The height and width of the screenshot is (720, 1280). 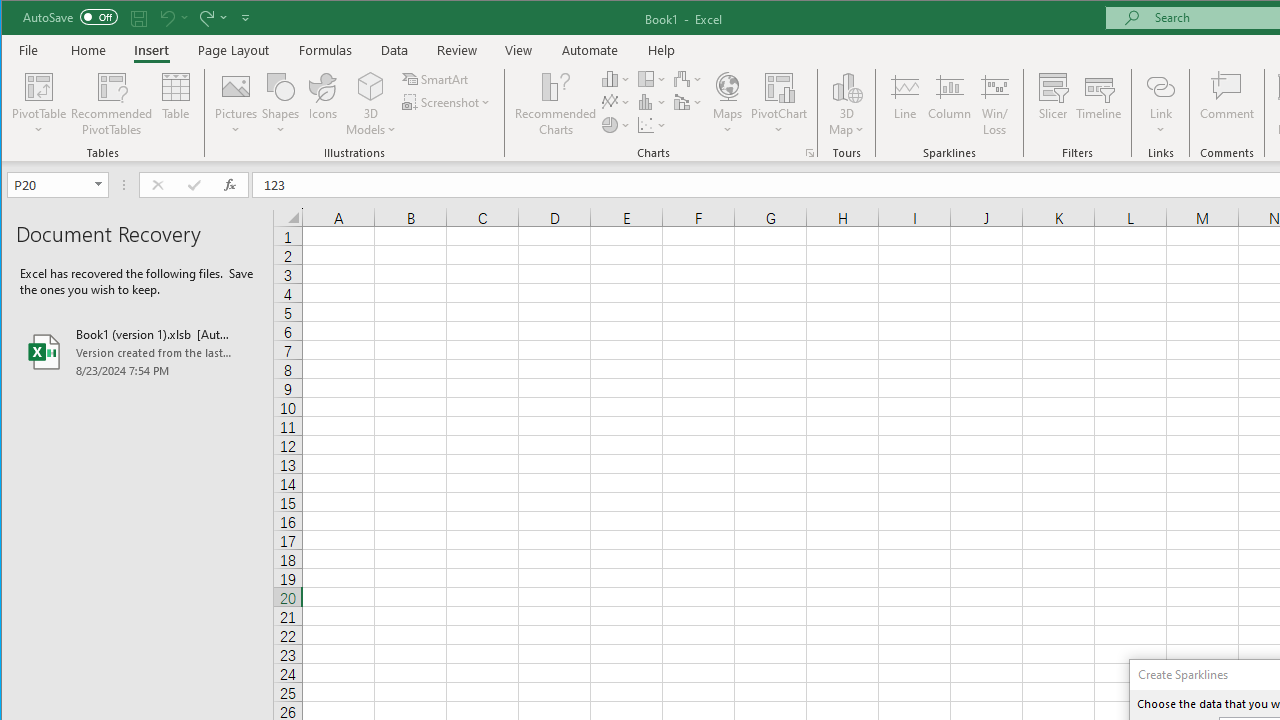 I want to click on PivotChart, so click(x=779, y=86).